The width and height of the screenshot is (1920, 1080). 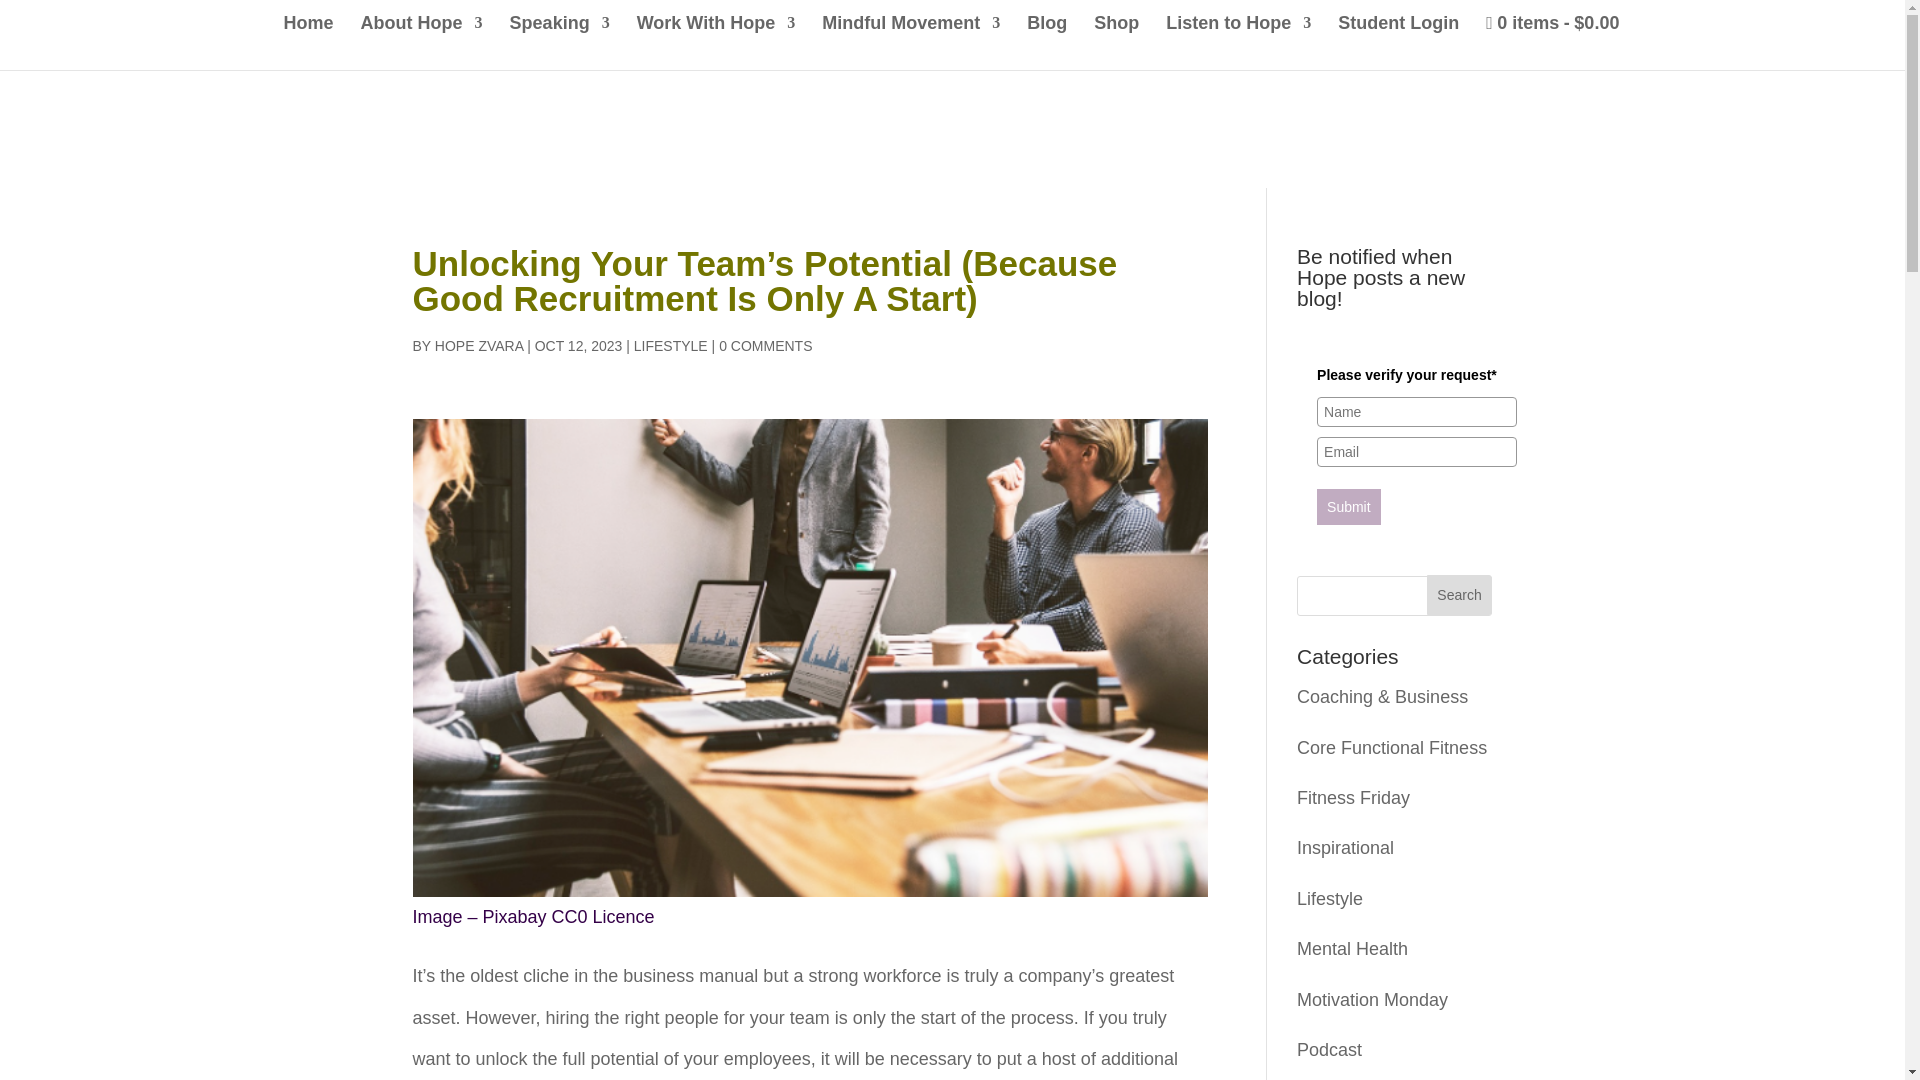 What do you see at coordinates (1238, 40) in the screenshot?
I see `Listen to Hope` at bounding box center [1238, 40].